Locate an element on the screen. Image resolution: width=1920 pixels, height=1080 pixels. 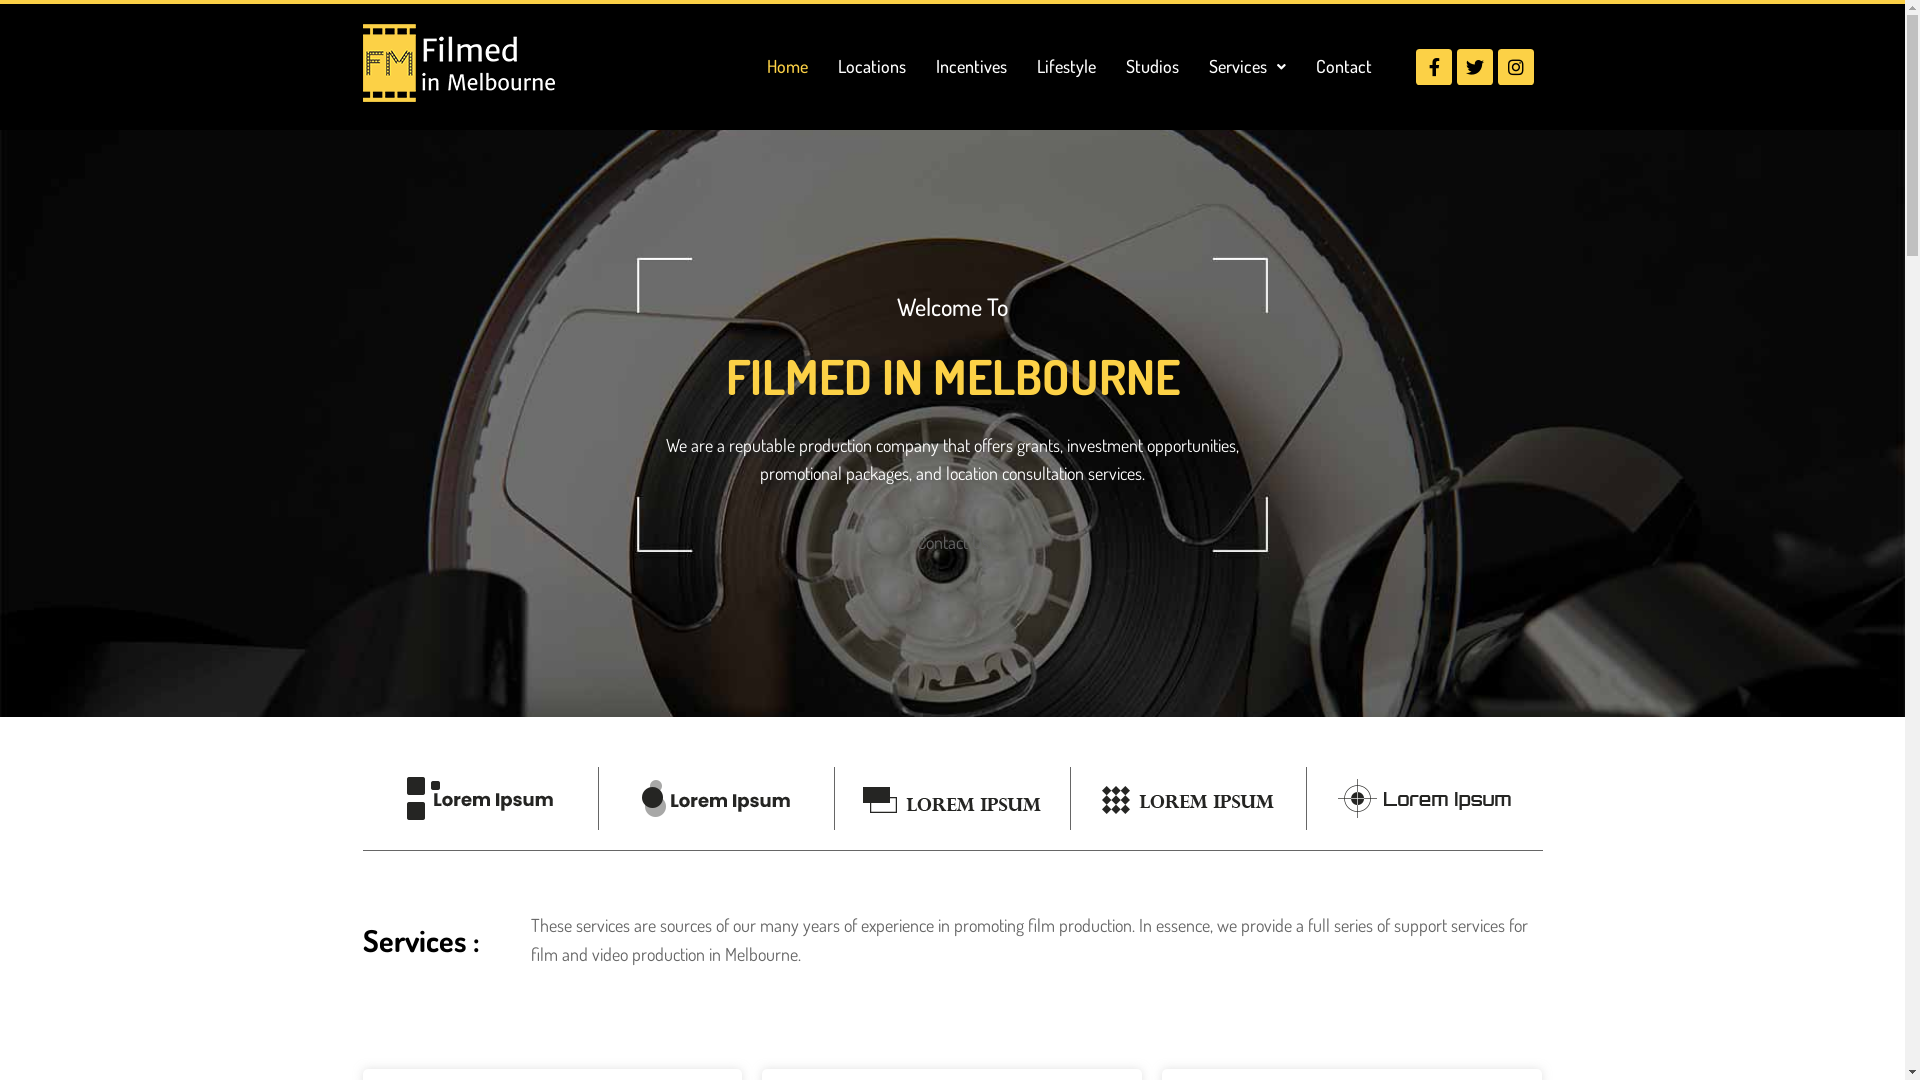
Home is located at coordinates (788, 66).